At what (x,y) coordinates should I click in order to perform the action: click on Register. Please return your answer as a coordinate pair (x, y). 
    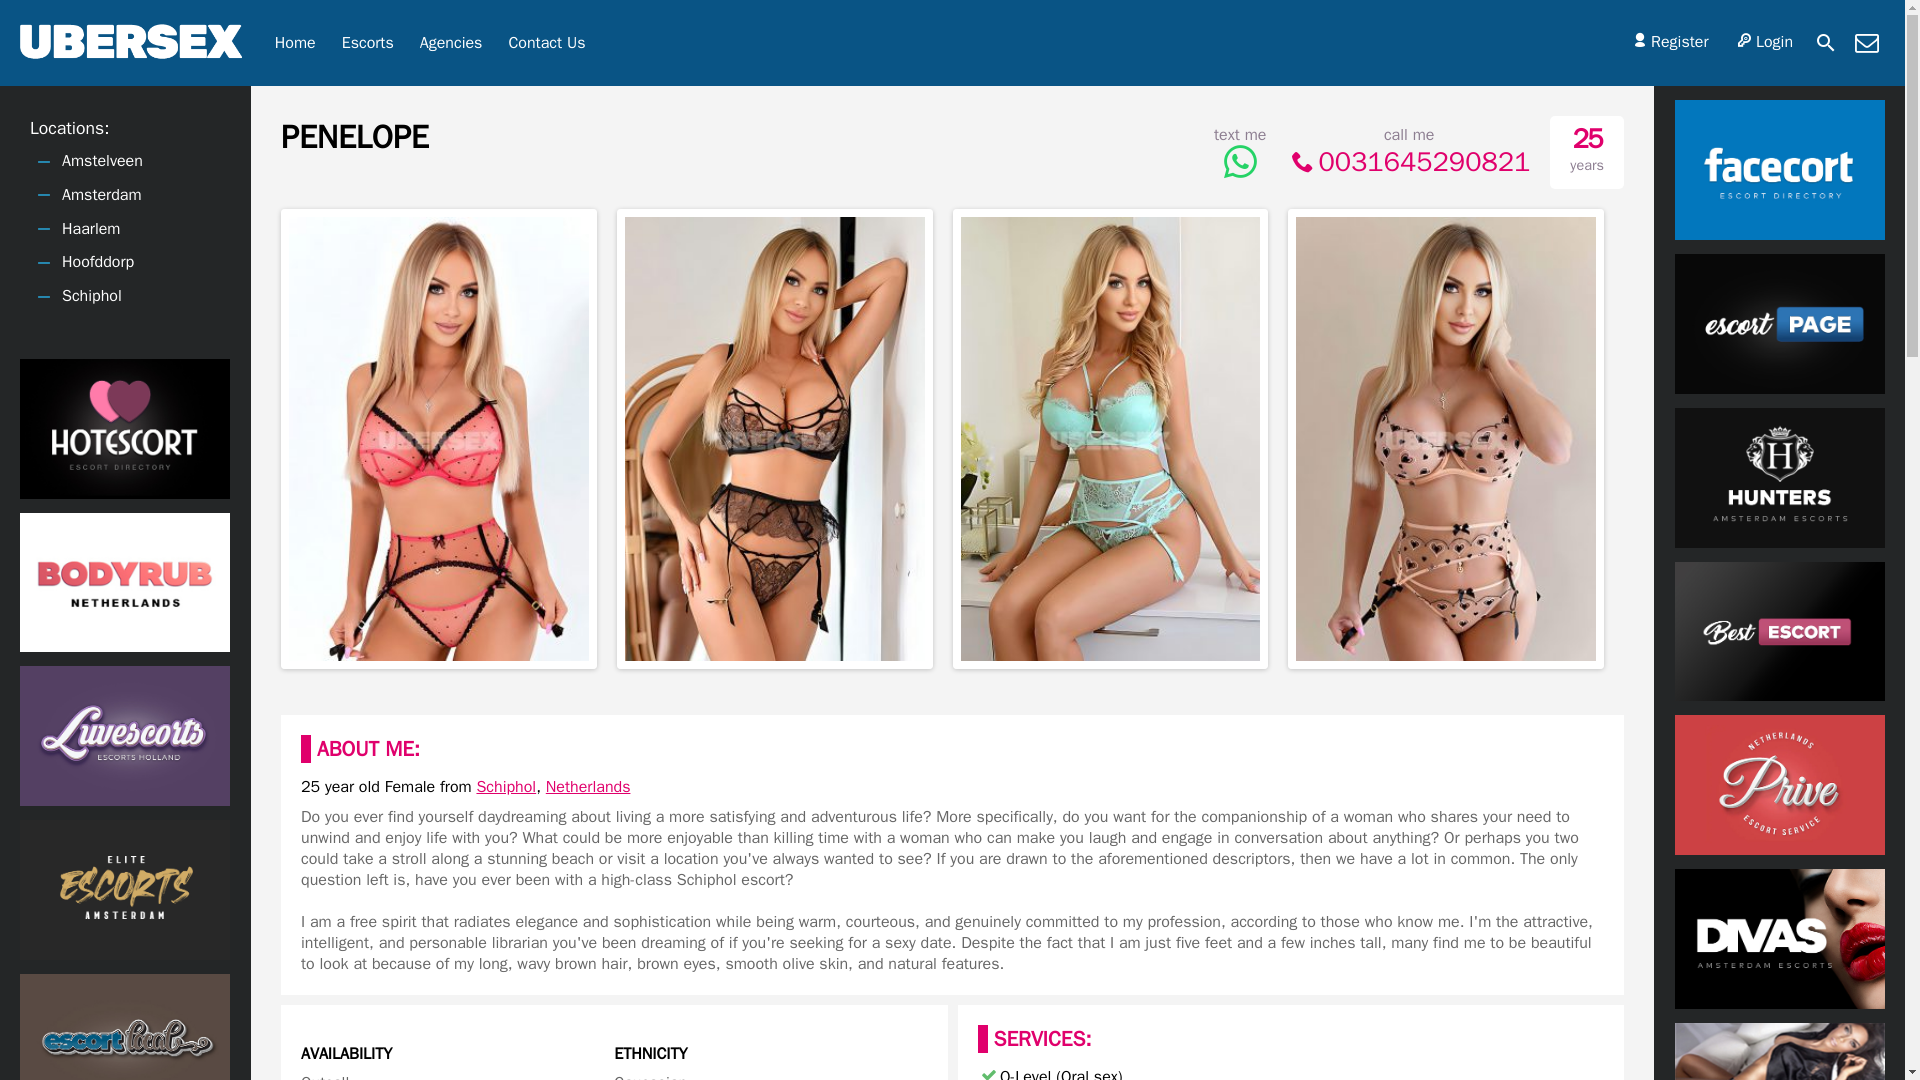
    Looking at the image, I should click on (1668, 42).